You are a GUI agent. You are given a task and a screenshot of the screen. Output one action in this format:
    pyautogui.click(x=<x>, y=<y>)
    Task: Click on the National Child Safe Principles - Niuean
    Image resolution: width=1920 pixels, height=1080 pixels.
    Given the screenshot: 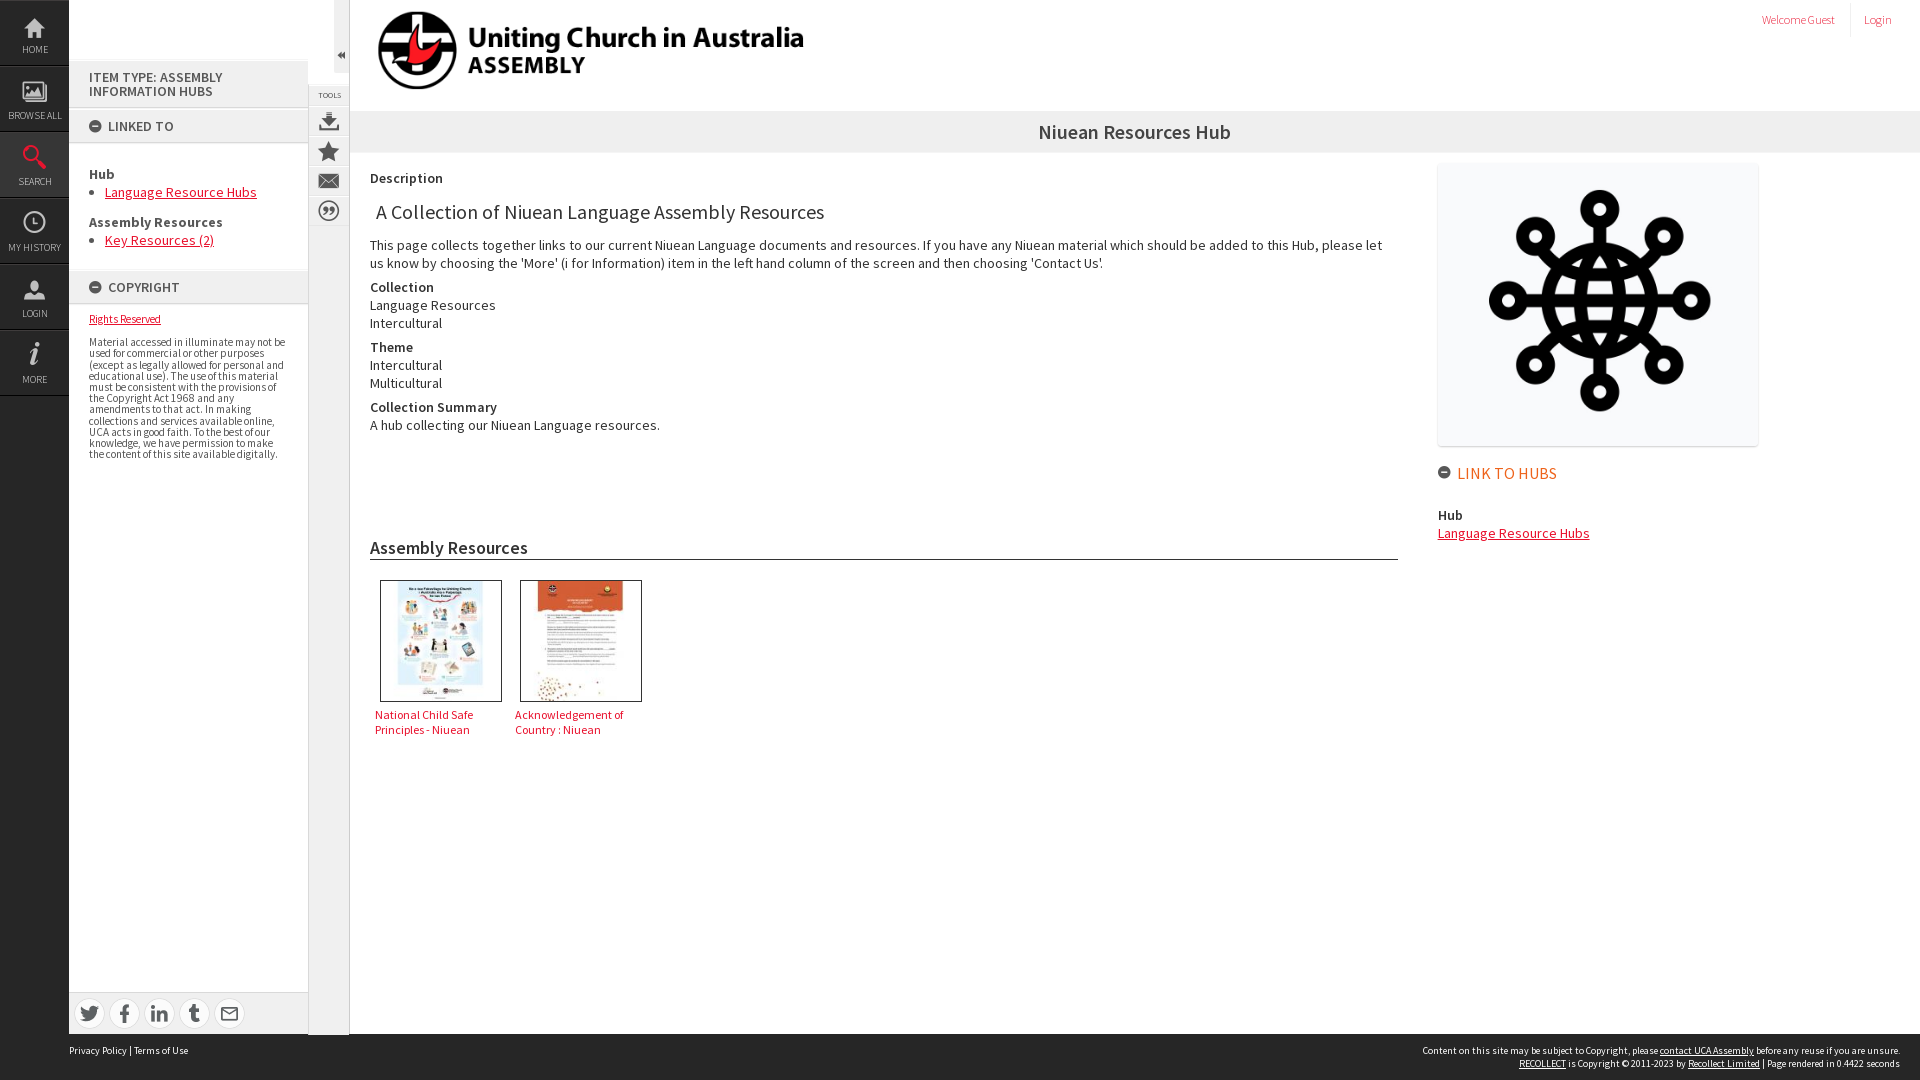 What is the action you would take?
    pyautogui.click(x=441, y=641)
    